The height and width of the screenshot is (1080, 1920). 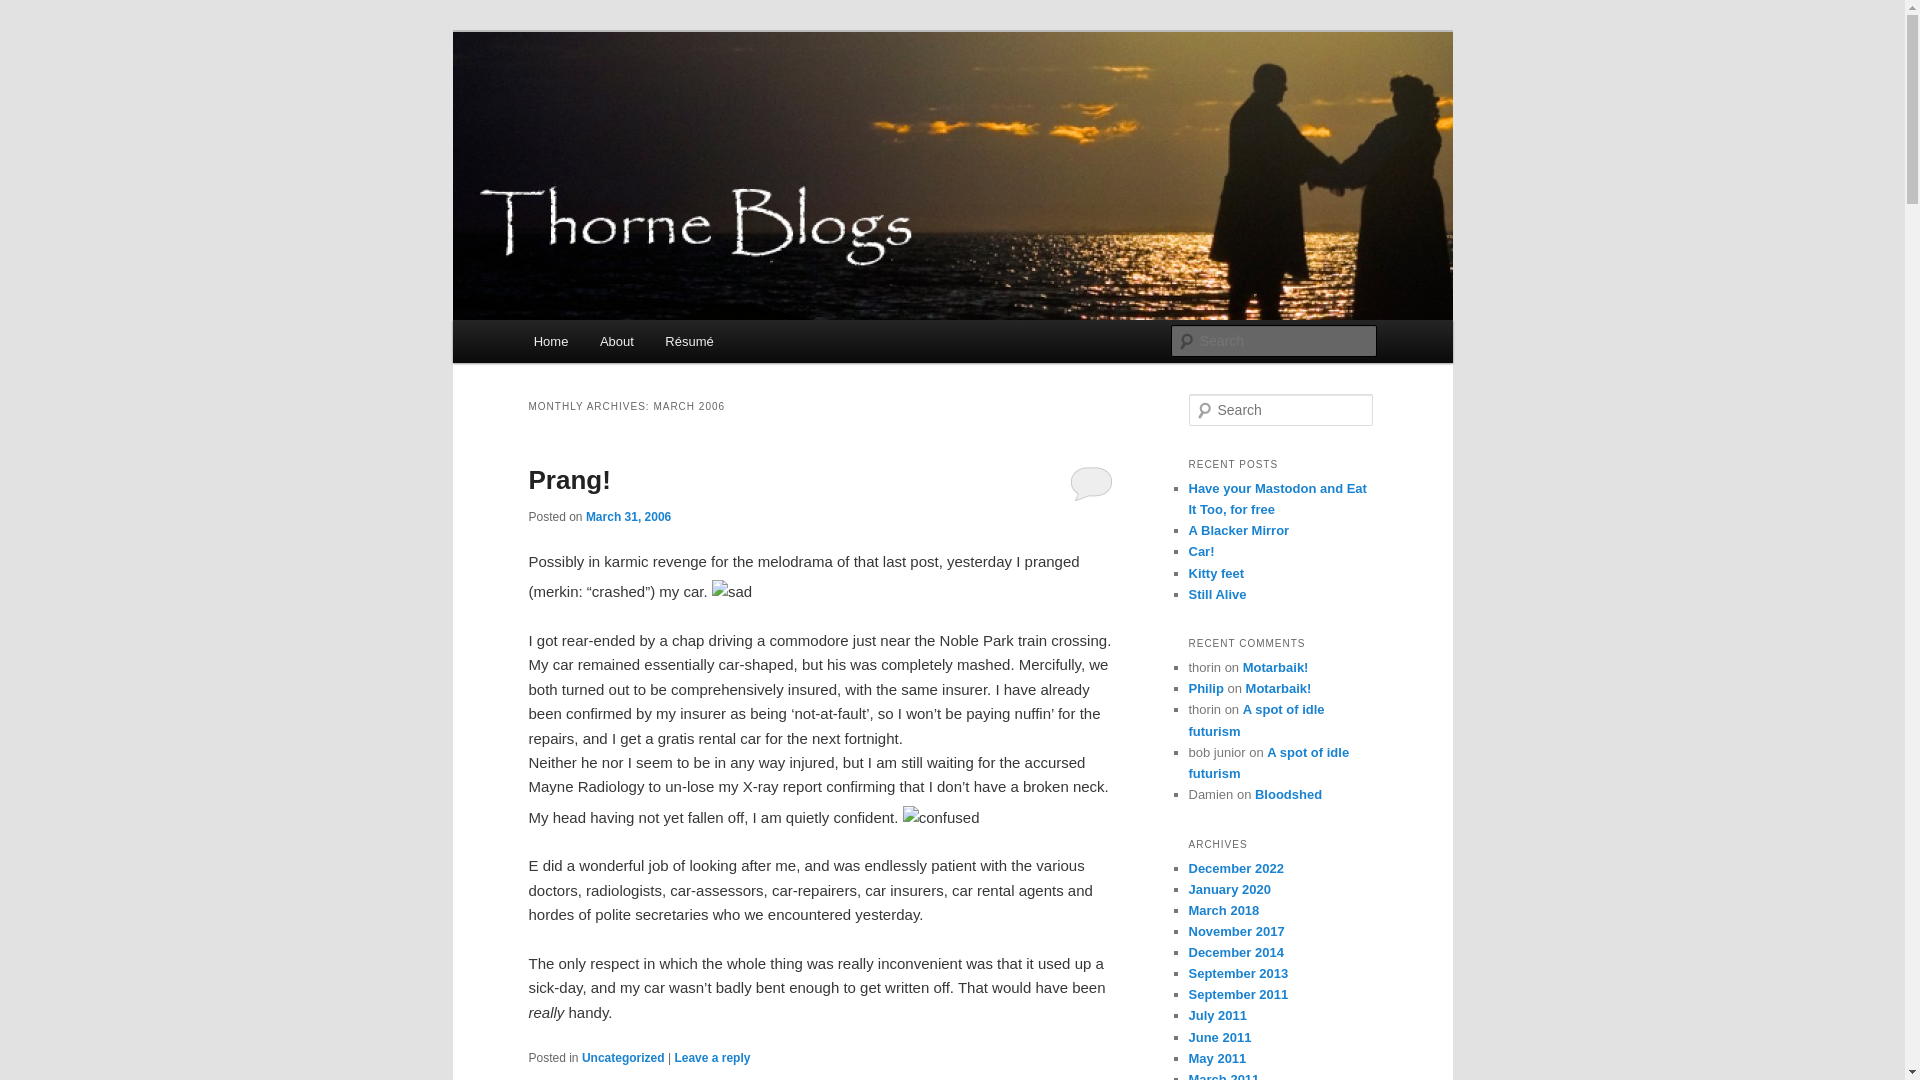 What do you see at coordinates (32, 12) in the screenshot?
I see `Search` at bounding box center [32, 12].